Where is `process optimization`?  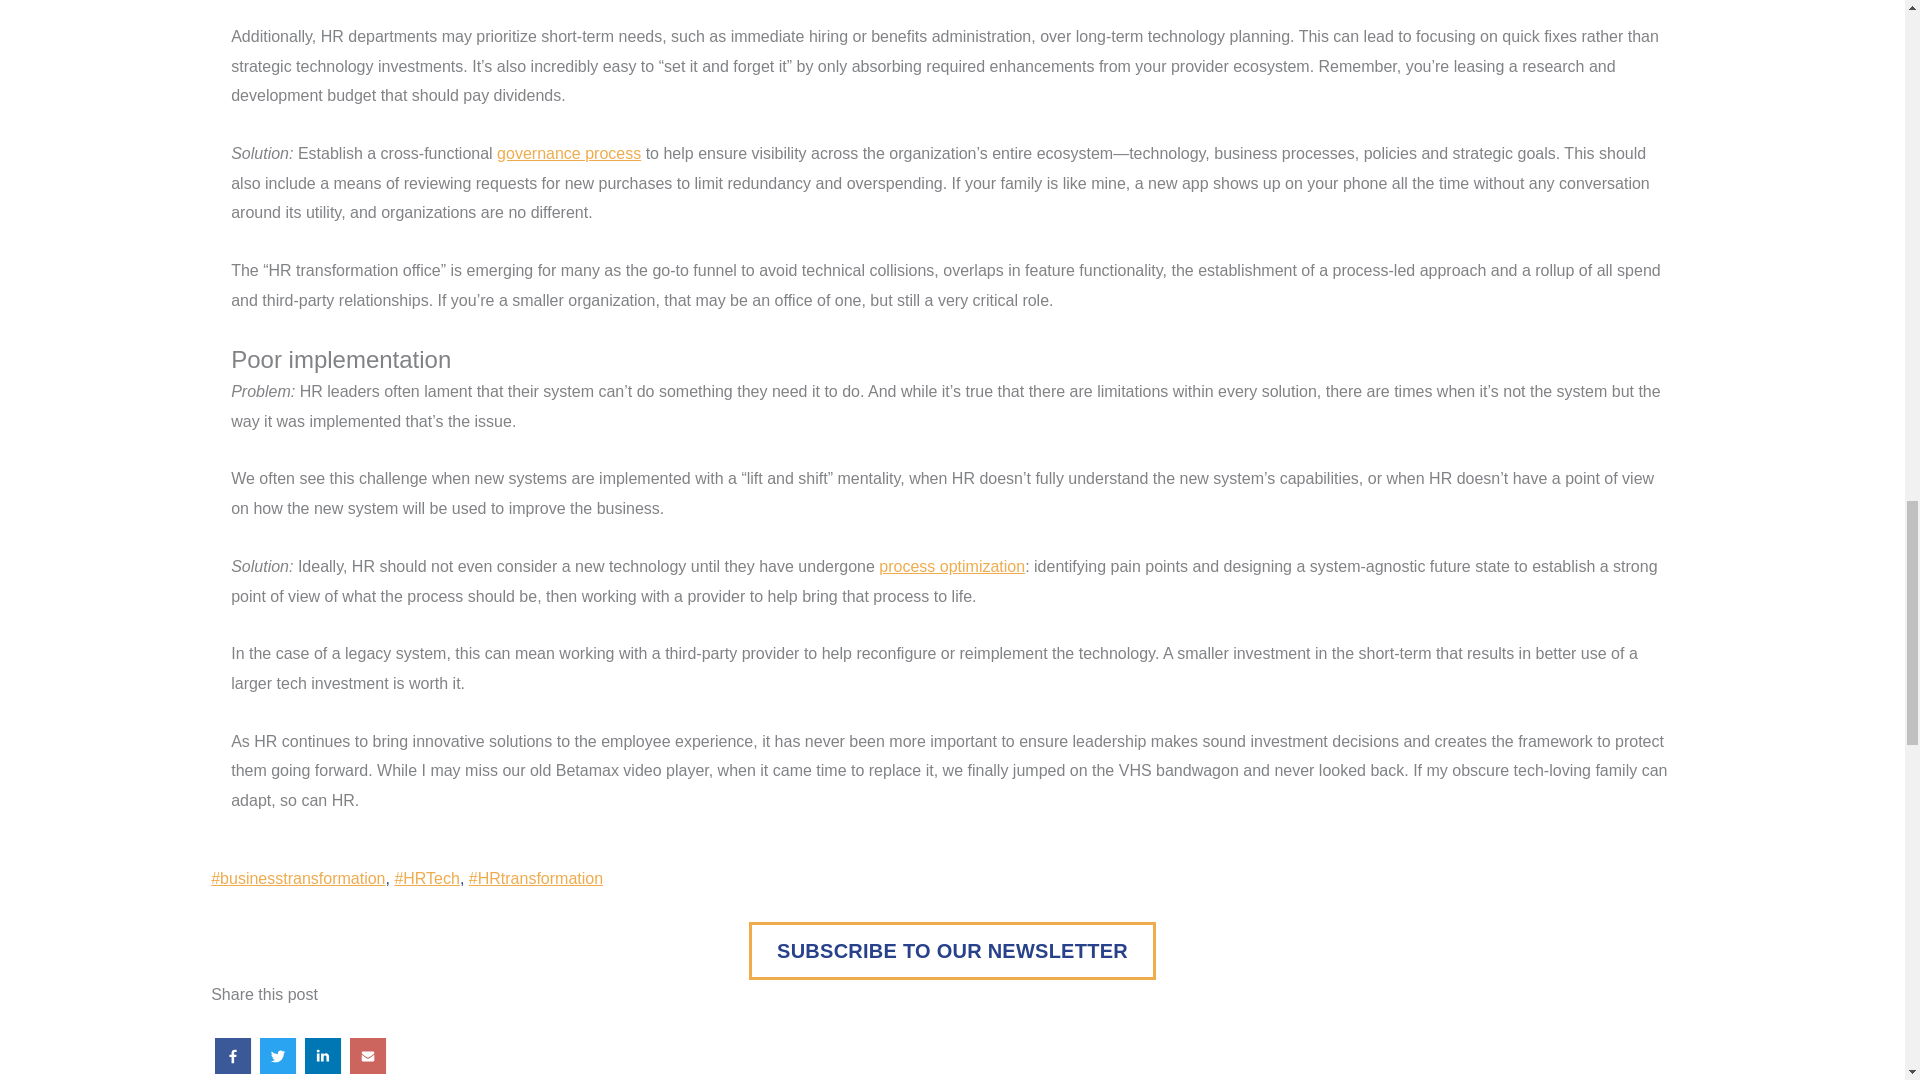
process optimization is located at coordinates (952, 566).